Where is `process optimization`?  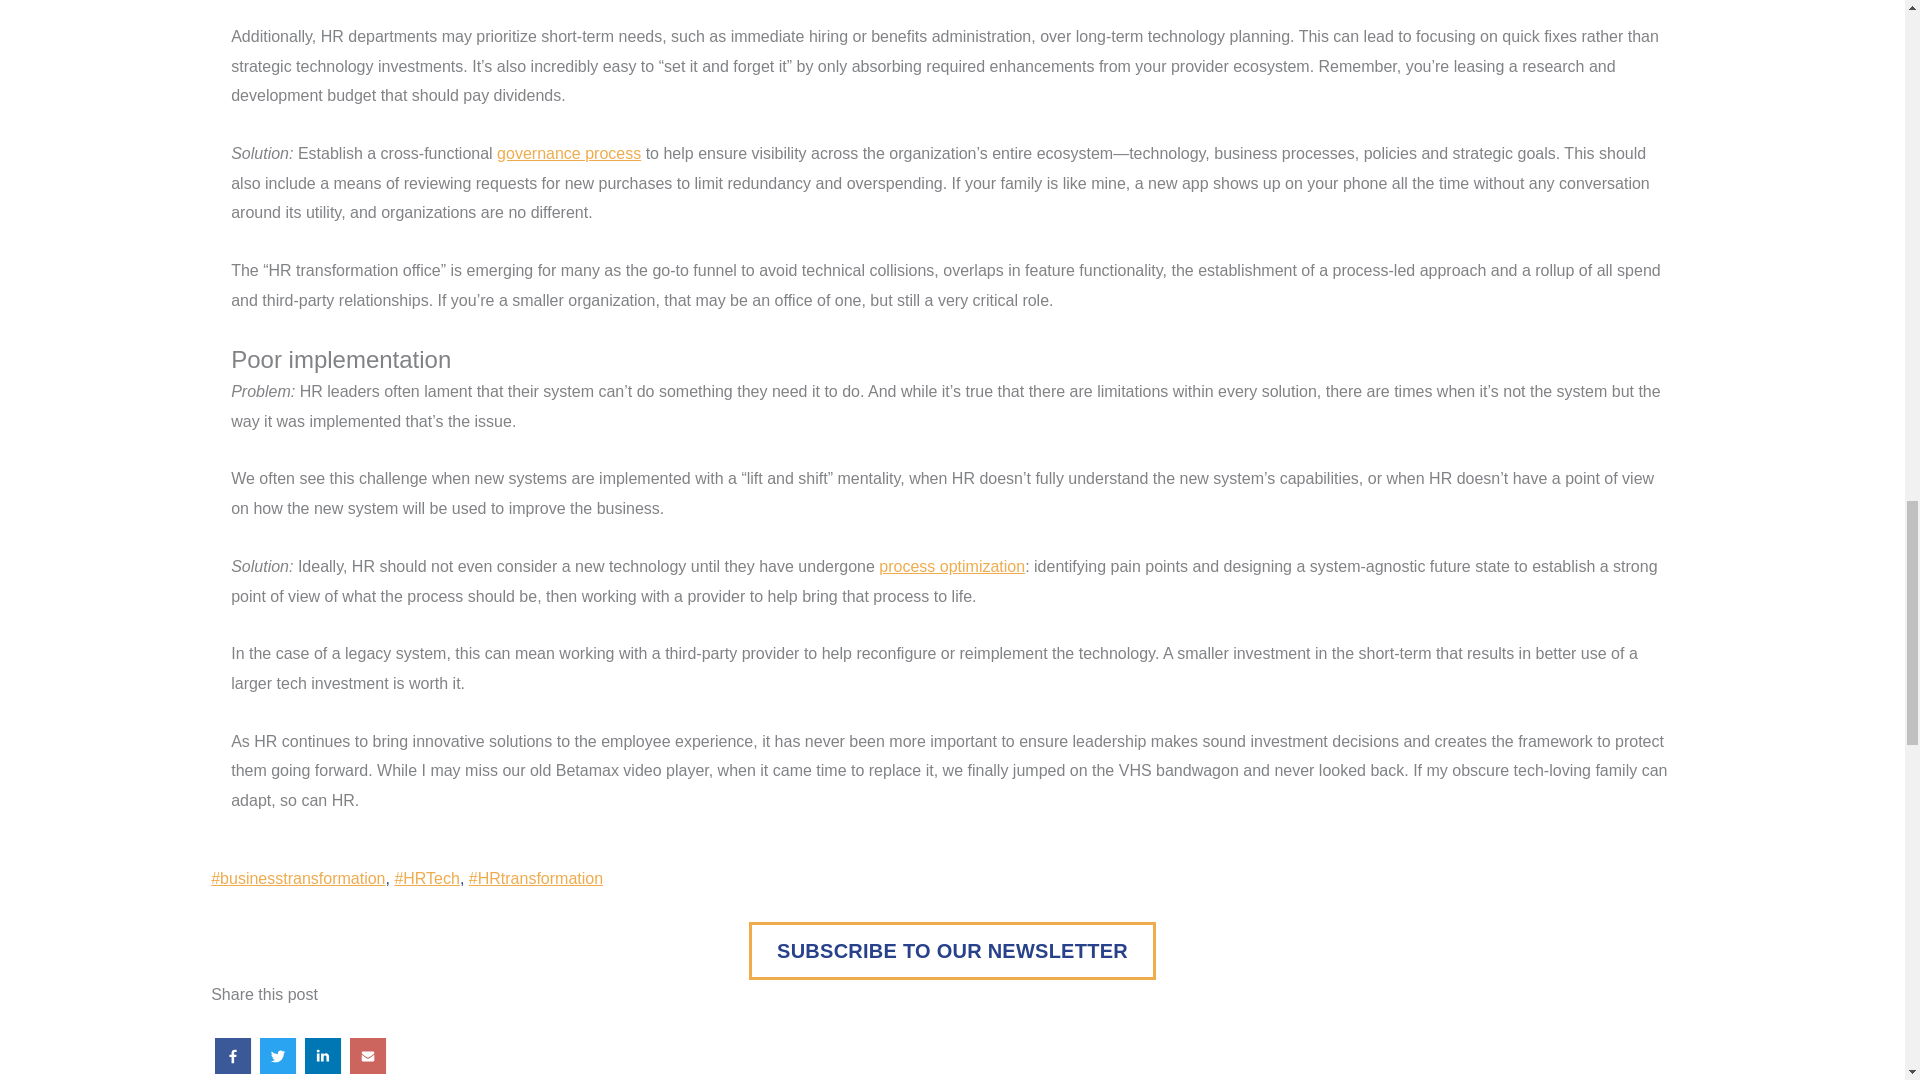
process optimization is located at coordinates (952, 566).